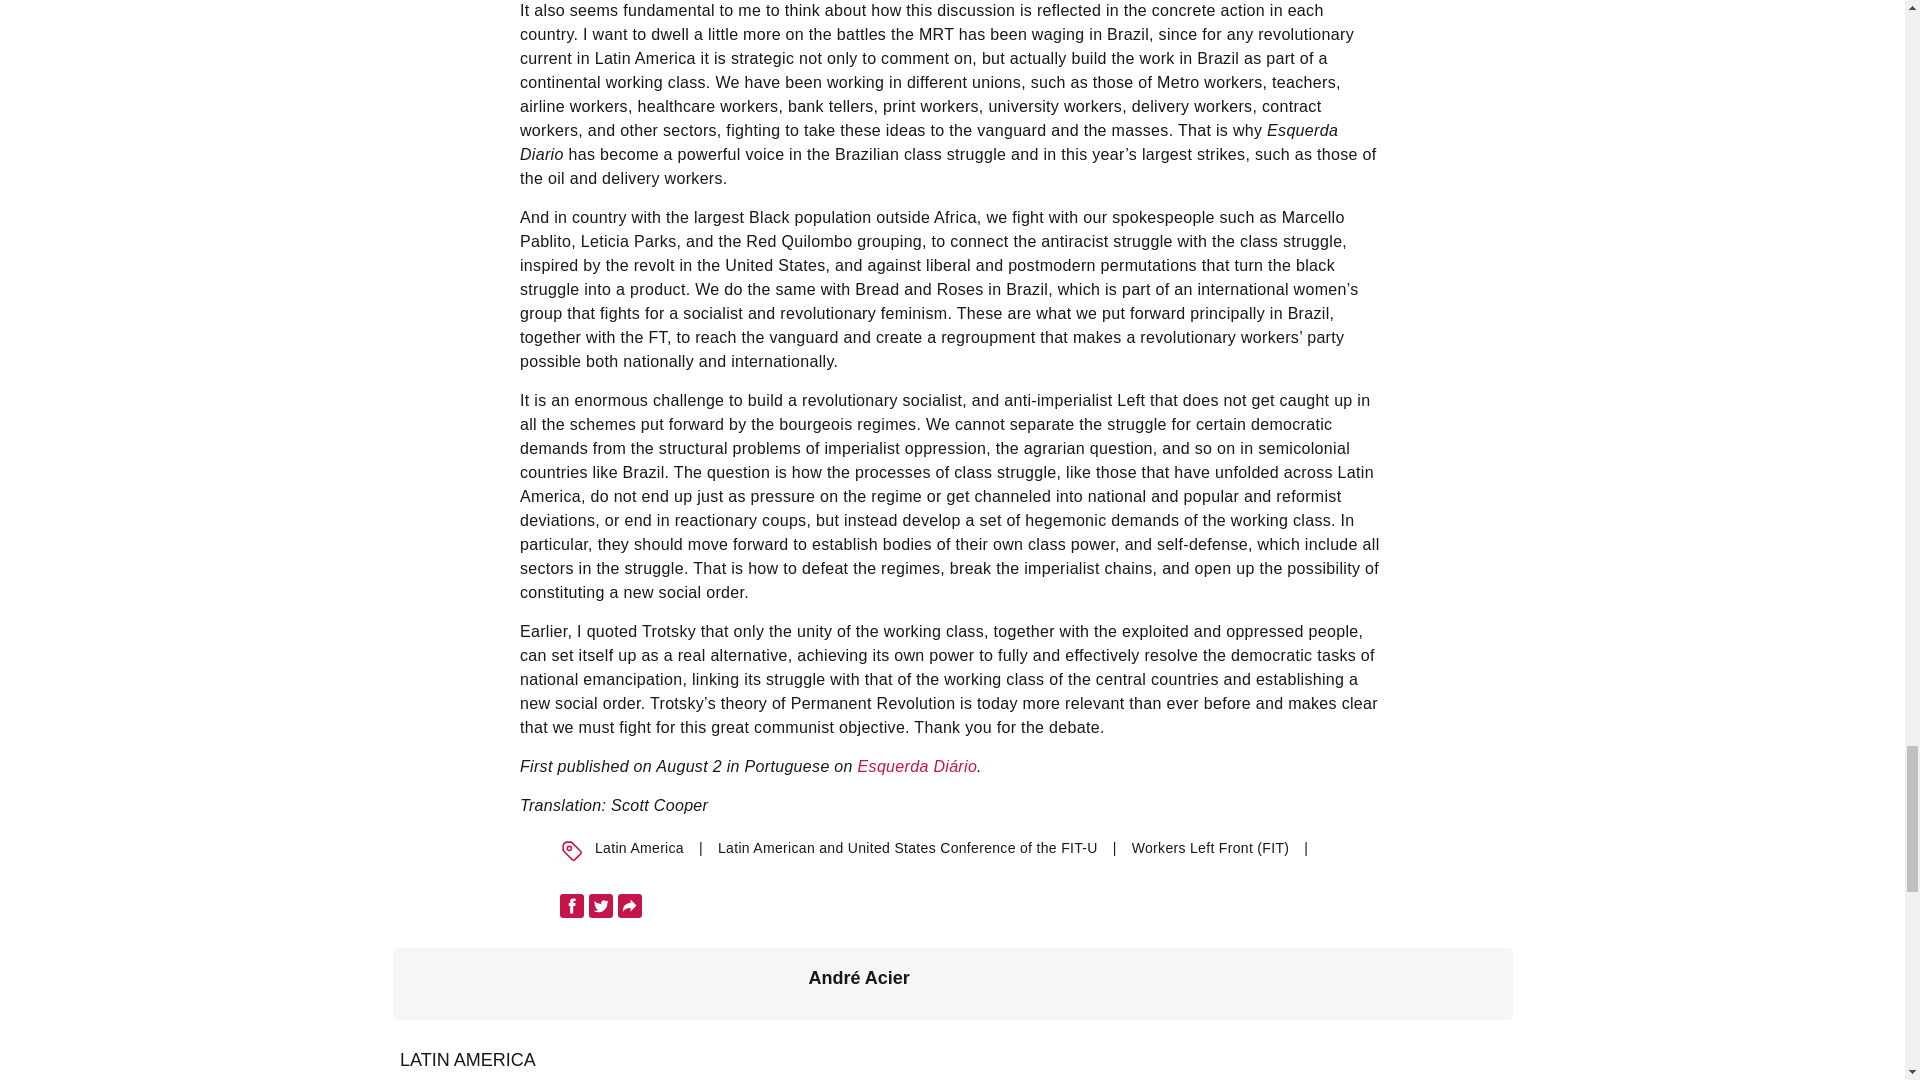 This screenshot has width=1920, height=1080. I want to click on Latin American and United States Conference of the FIT-U, so click(908, 848).